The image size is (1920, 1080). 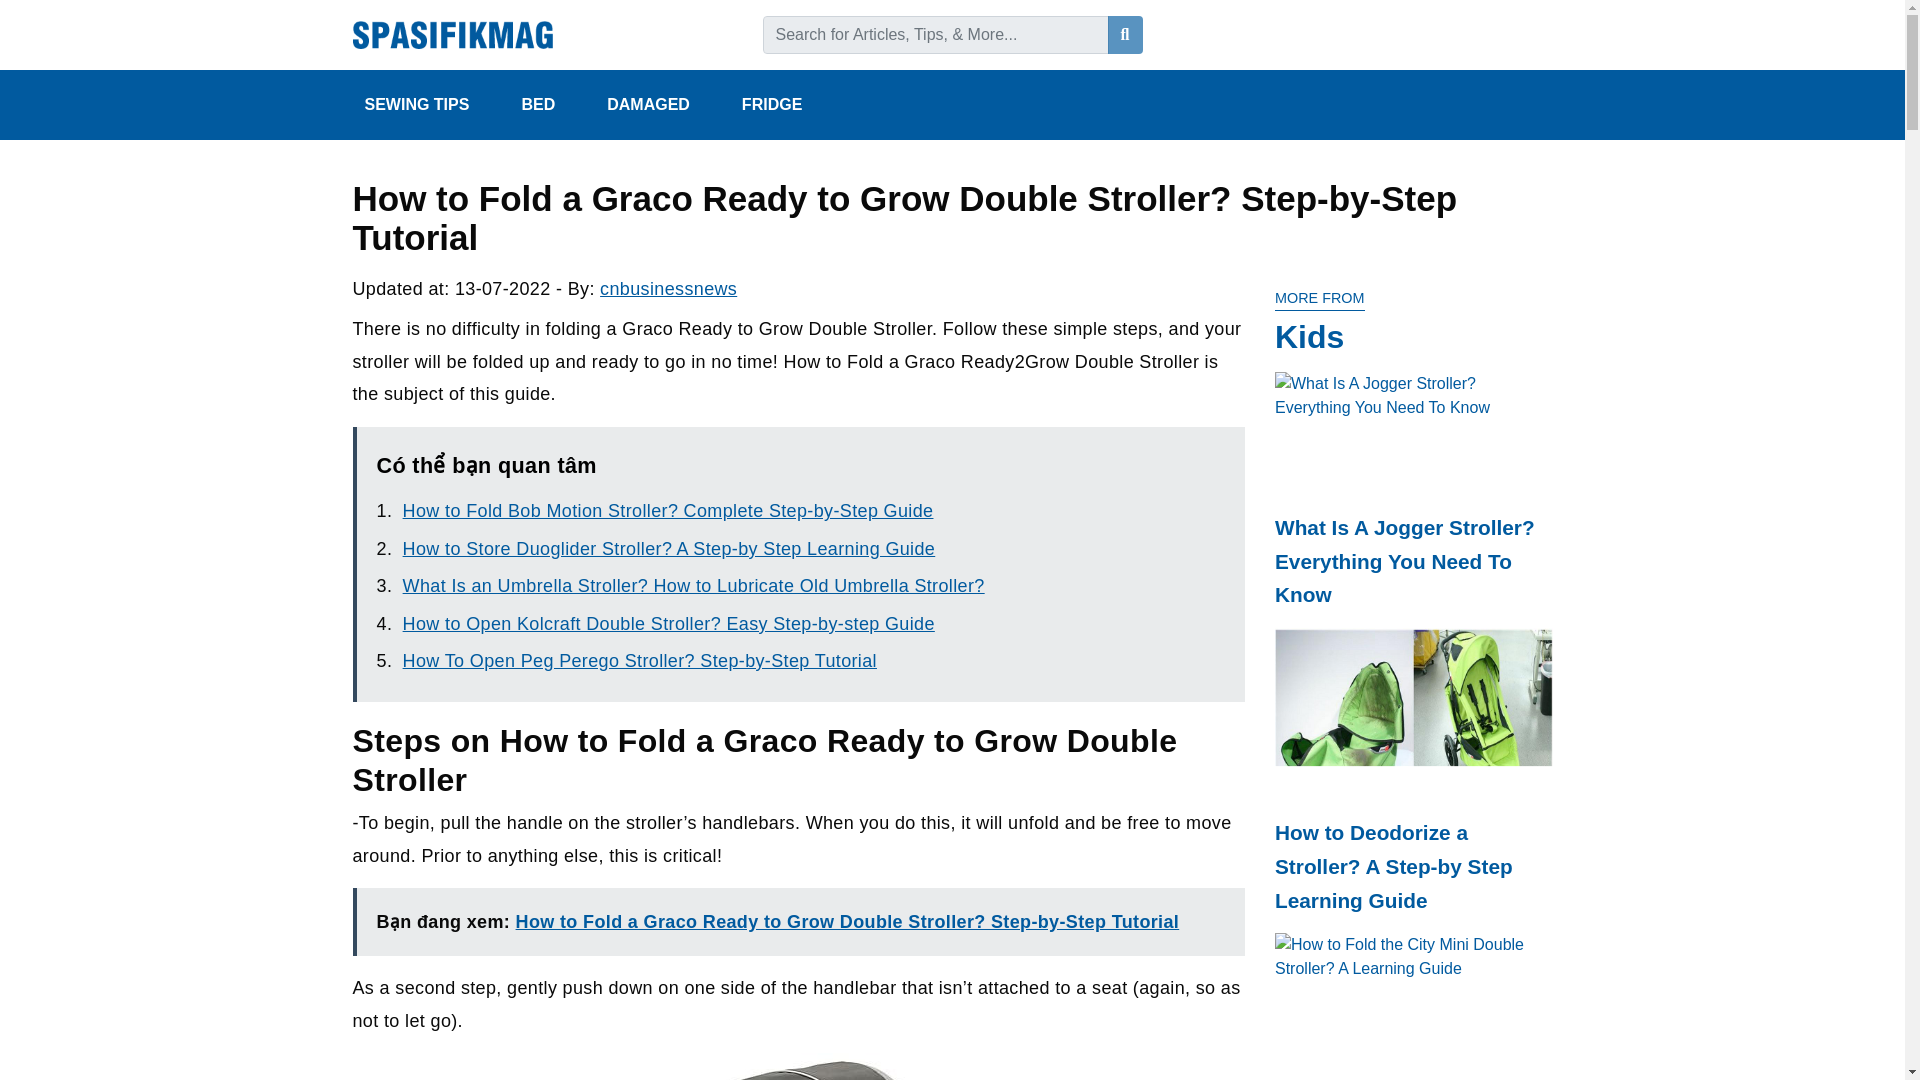 I want to click on FRIDGE, so click(x=786, y=105).